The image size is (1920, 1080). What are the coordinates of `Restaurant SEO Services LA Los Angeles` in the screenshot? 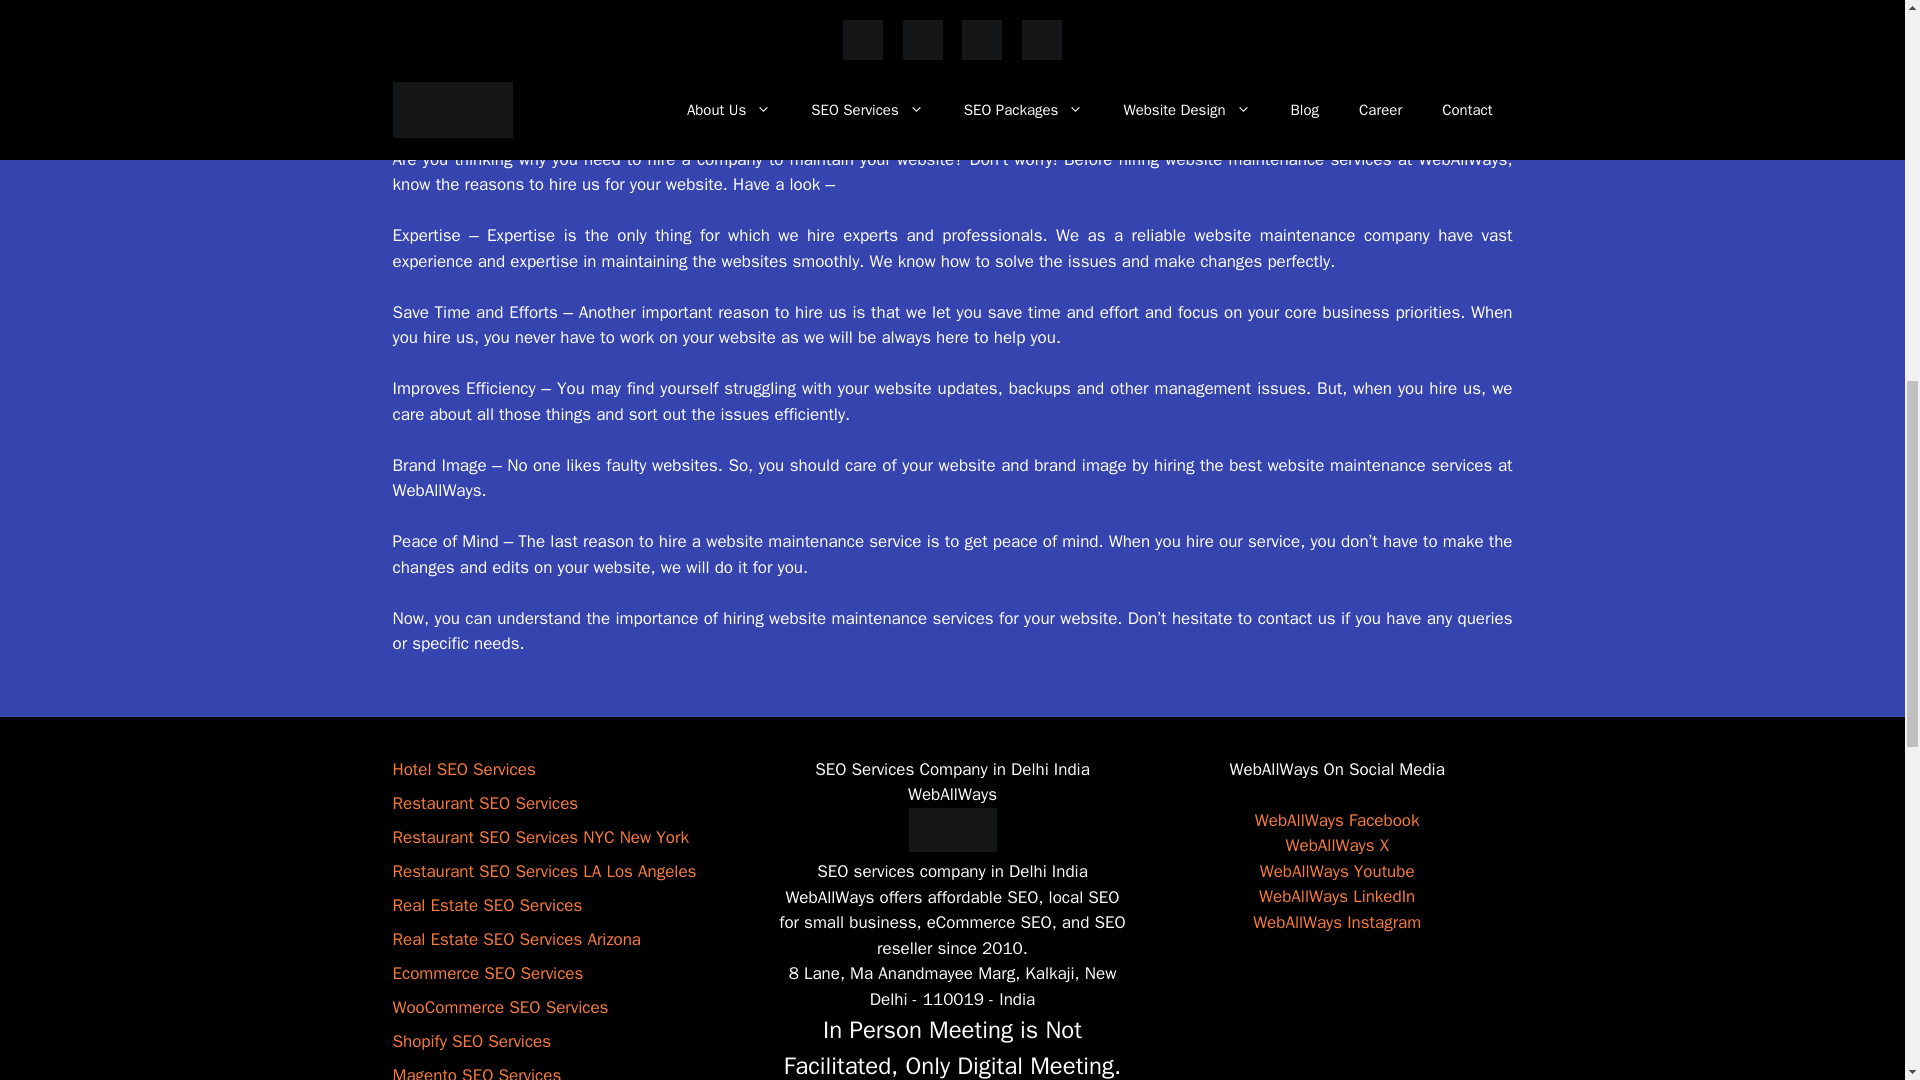 It's located at (543, 871).